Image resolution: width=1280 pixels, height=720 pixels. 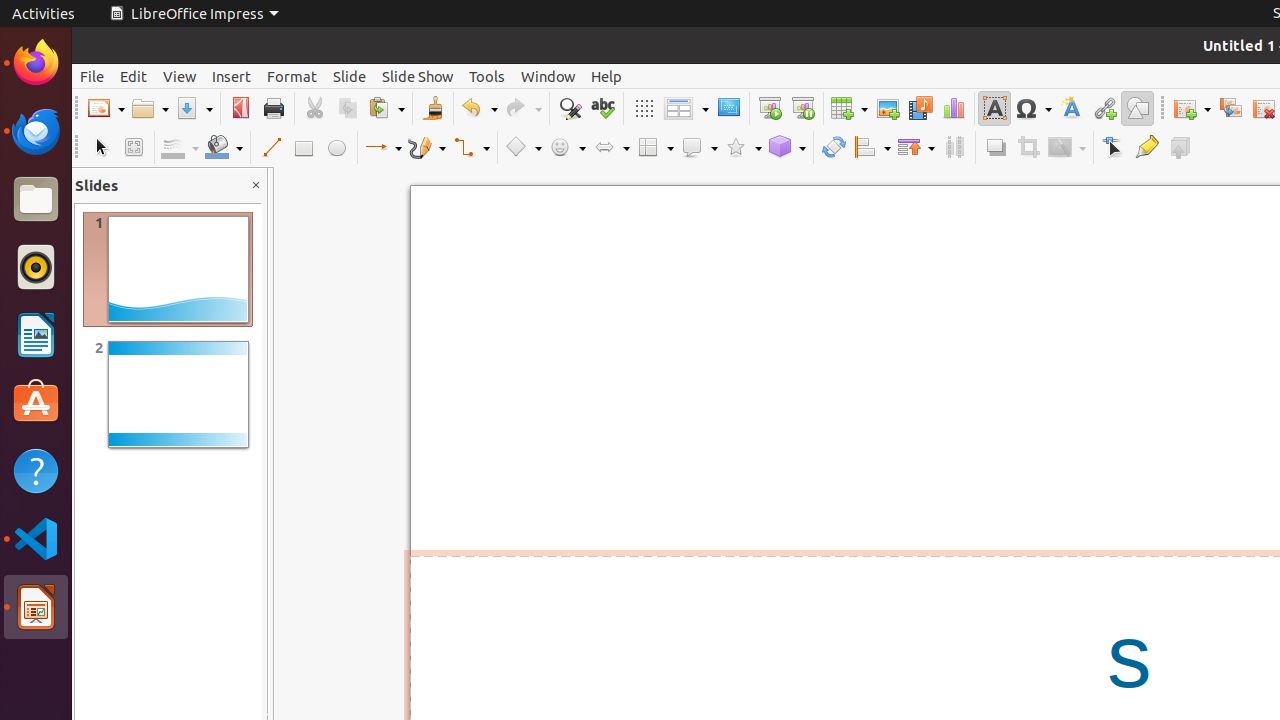 What do you see at coordinates (1072, 108) in the screenshot?
I see `Fontwork Style` at bounding box center [1072, 108].